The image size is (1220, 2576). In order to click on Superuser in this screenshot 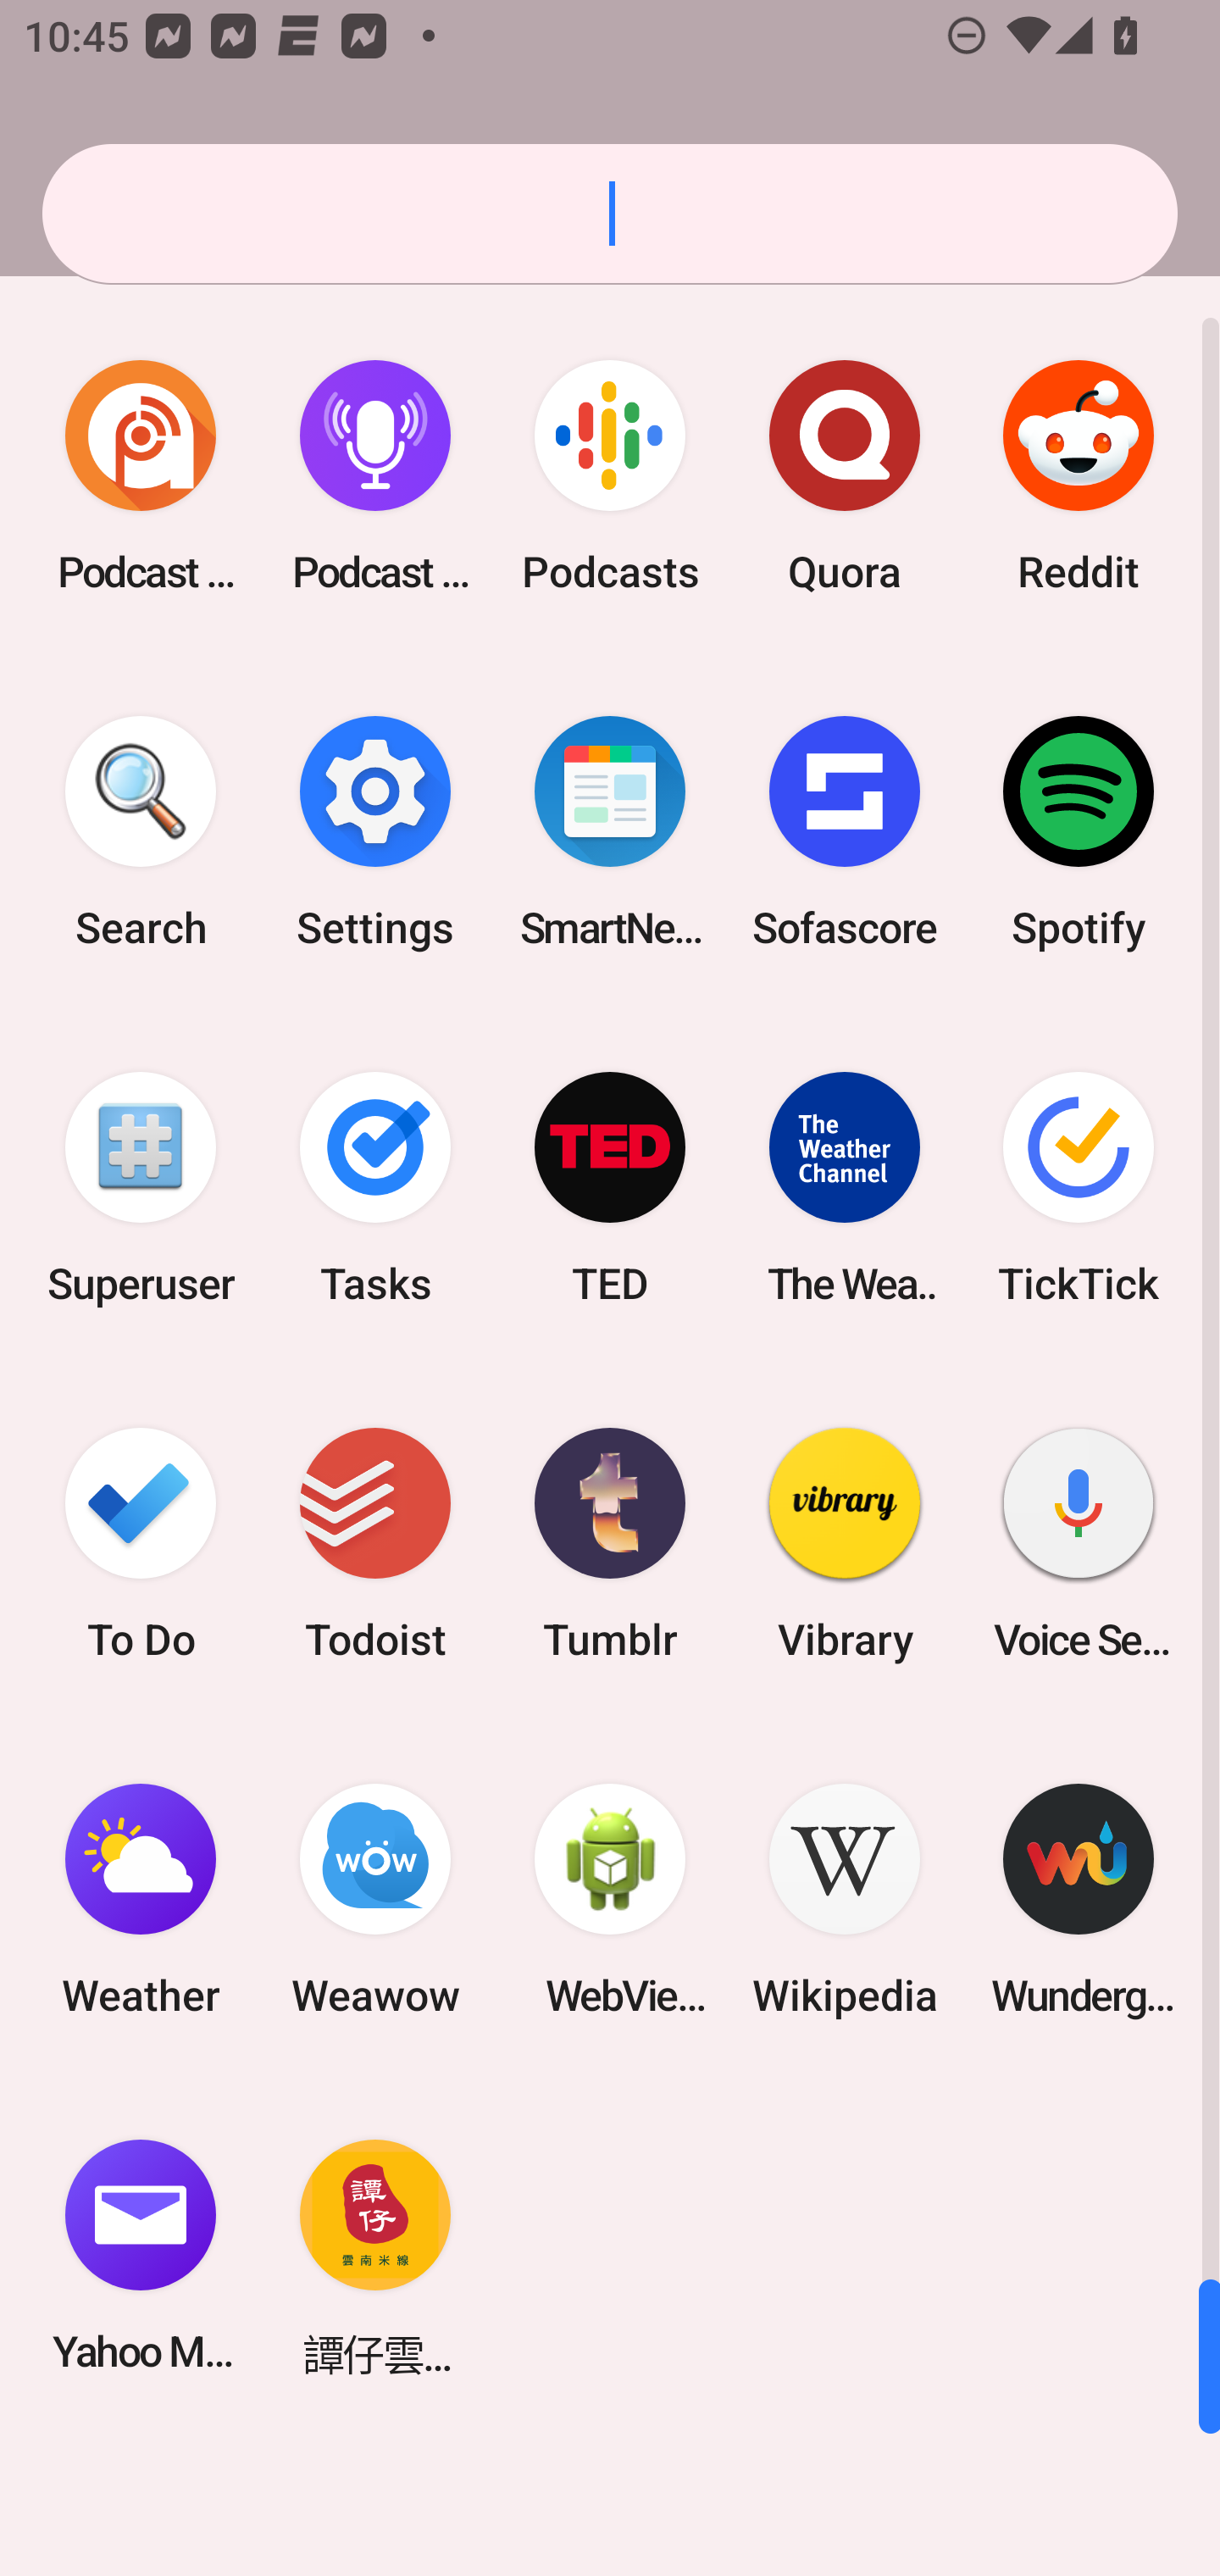, I will do `click(141, 1187)`.